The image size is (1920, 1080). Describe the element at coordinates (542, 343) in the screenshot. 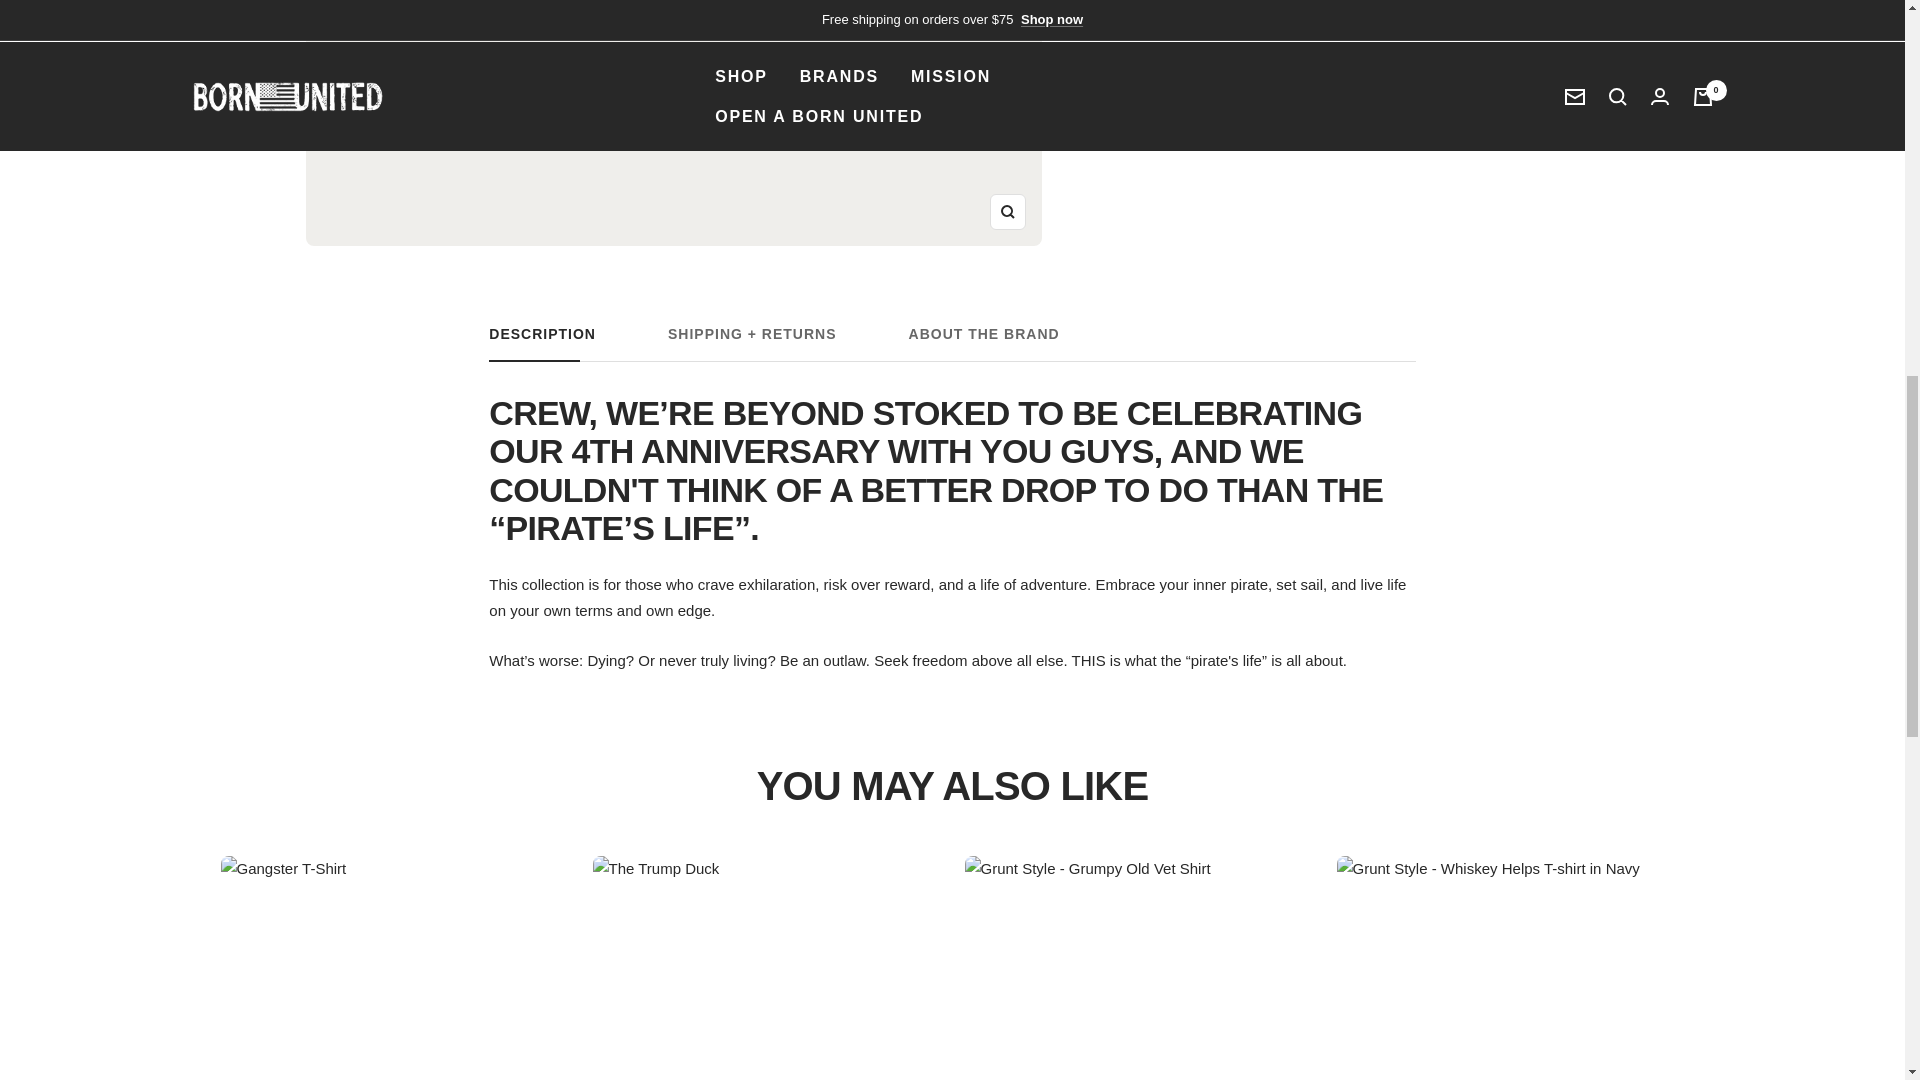

I see `DESCRIPTION` at that location.